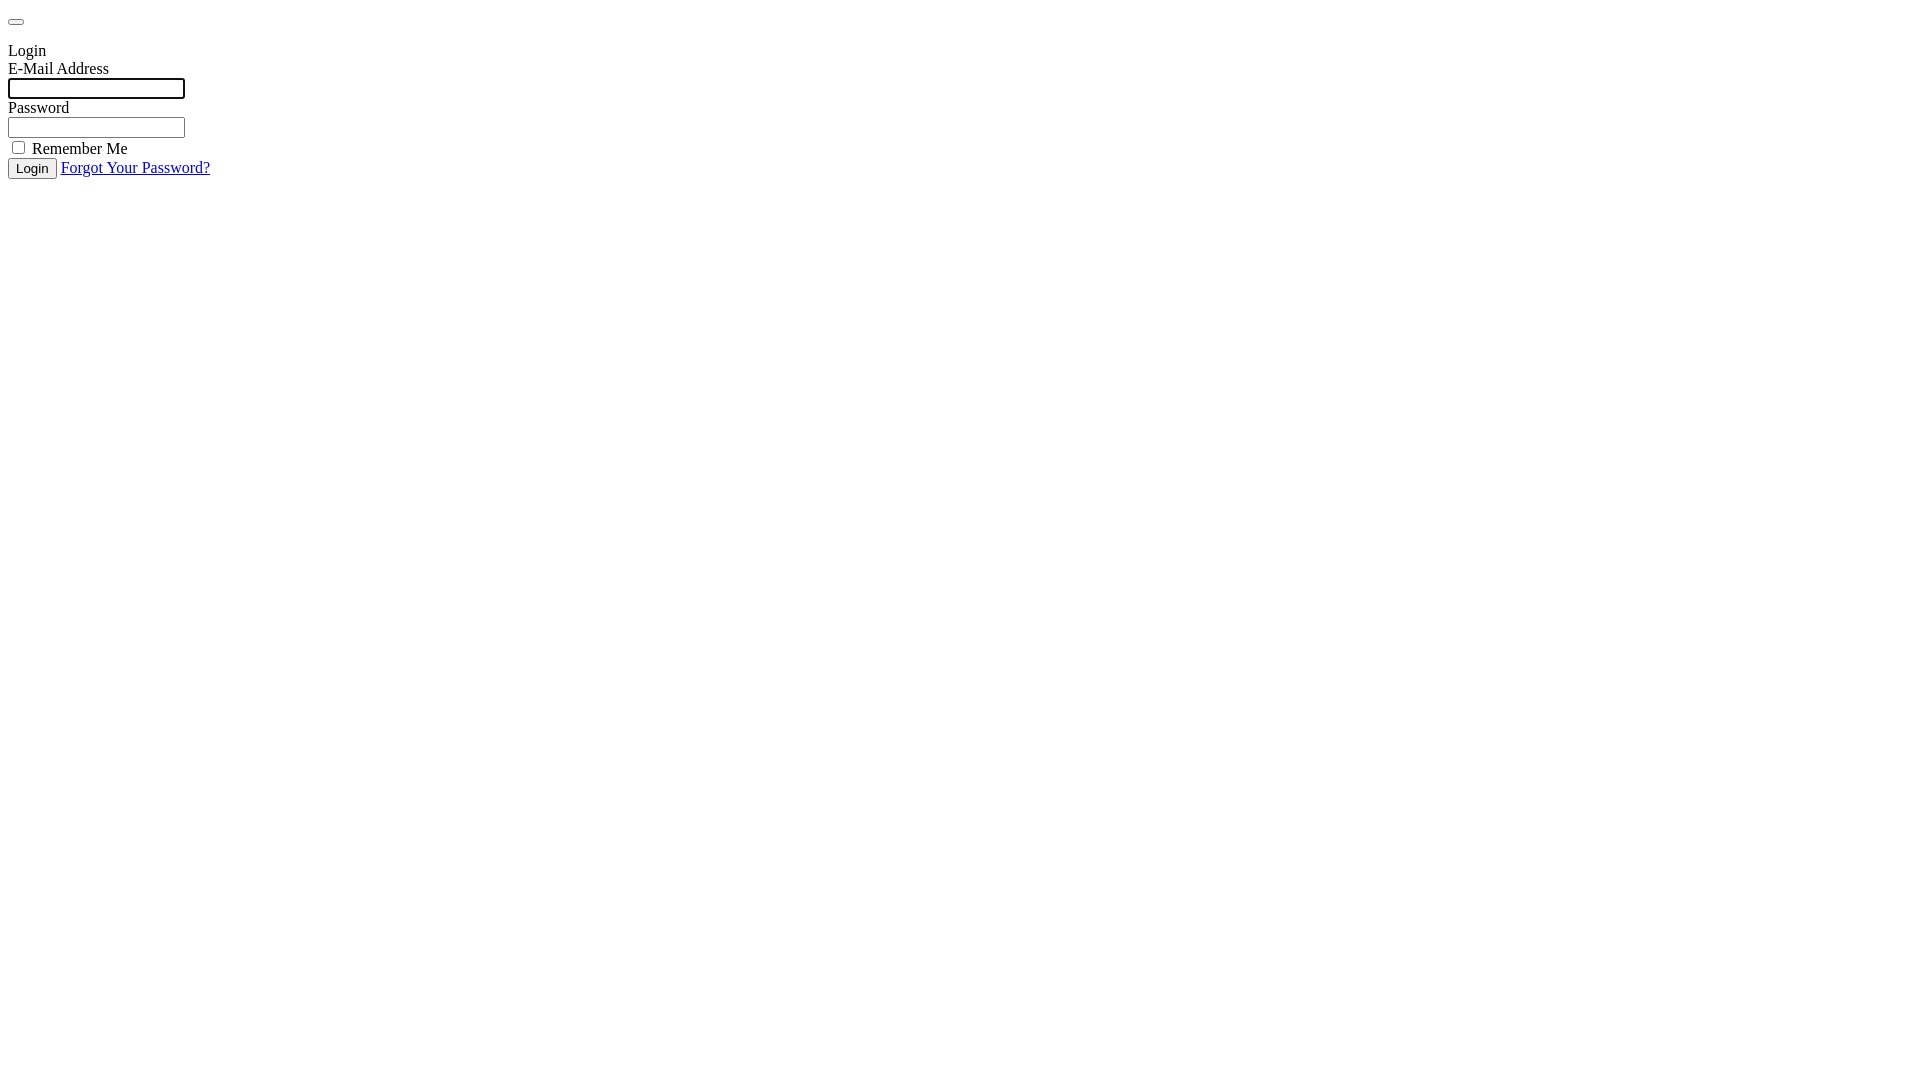 The height and width of the screenshot is (1080, 1920). What do you see at coordinates (136, 168) in the screenshot?
I see `Forgot Your Password?` at bounding box center [136, 168].